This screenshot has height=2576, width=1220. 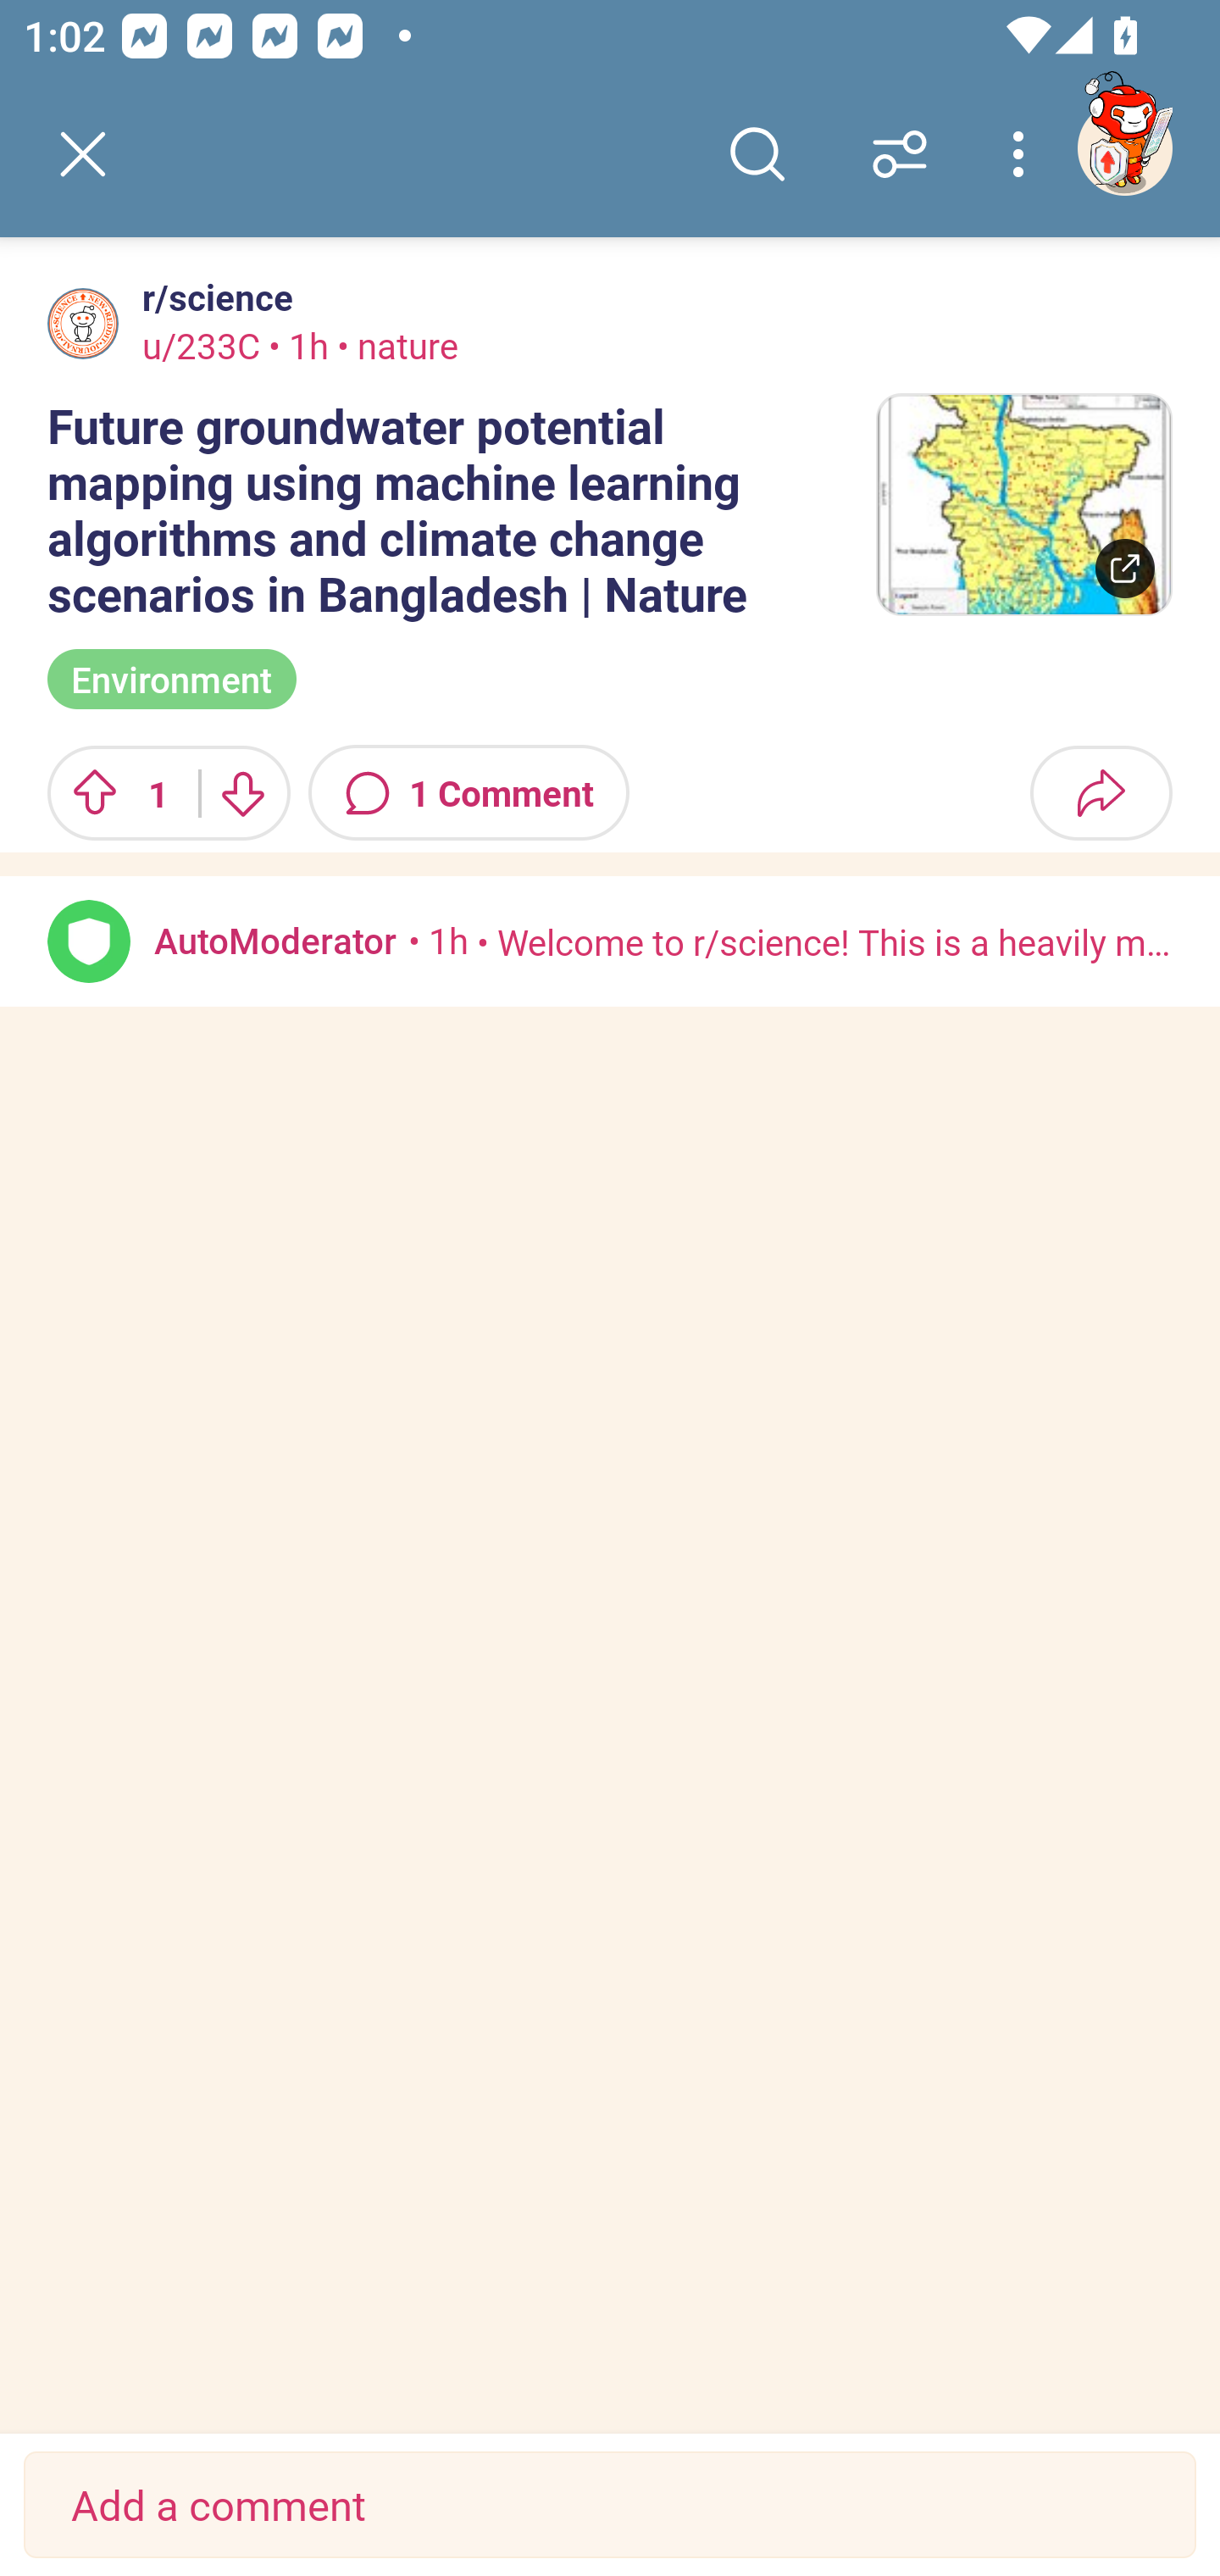 I want to click on Share, so click(x=1101, y=793).